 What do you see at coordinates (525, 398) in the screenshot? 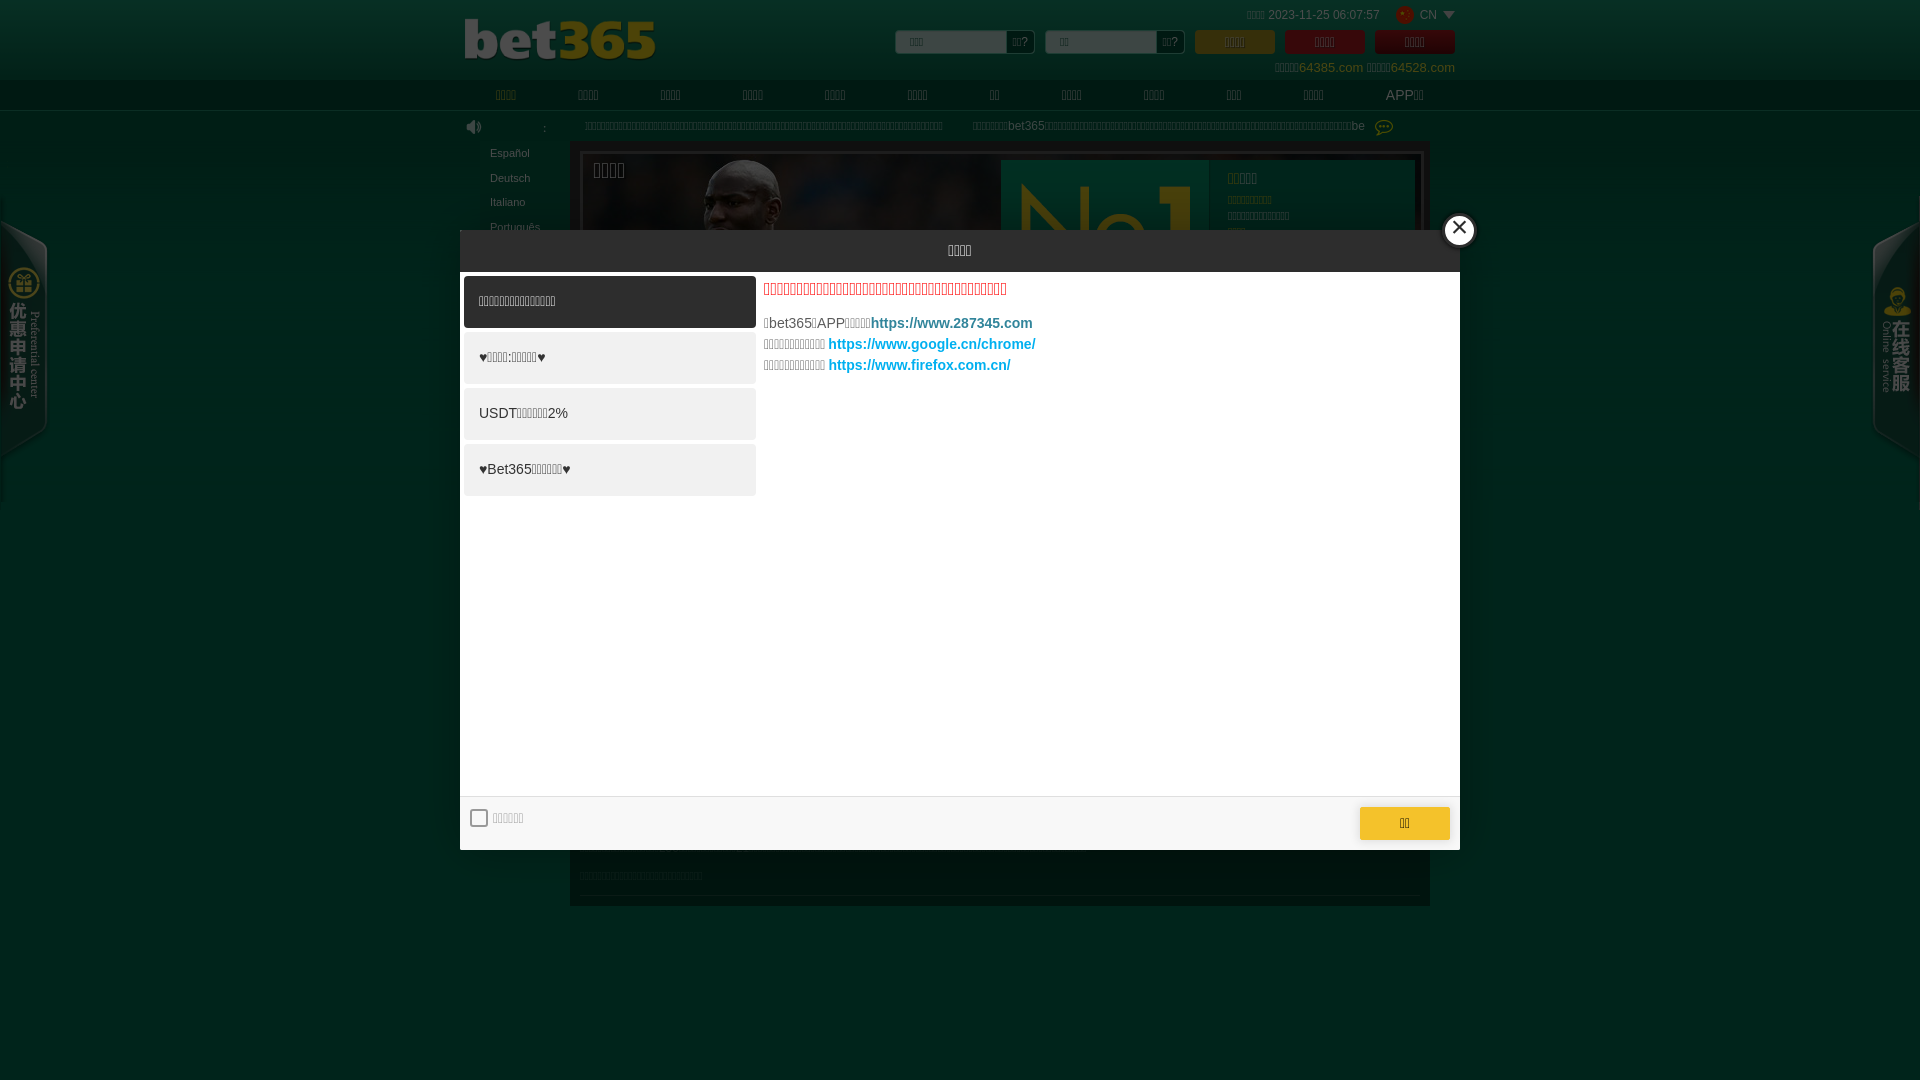
I see `Polski` at bounding box center [525, 398].